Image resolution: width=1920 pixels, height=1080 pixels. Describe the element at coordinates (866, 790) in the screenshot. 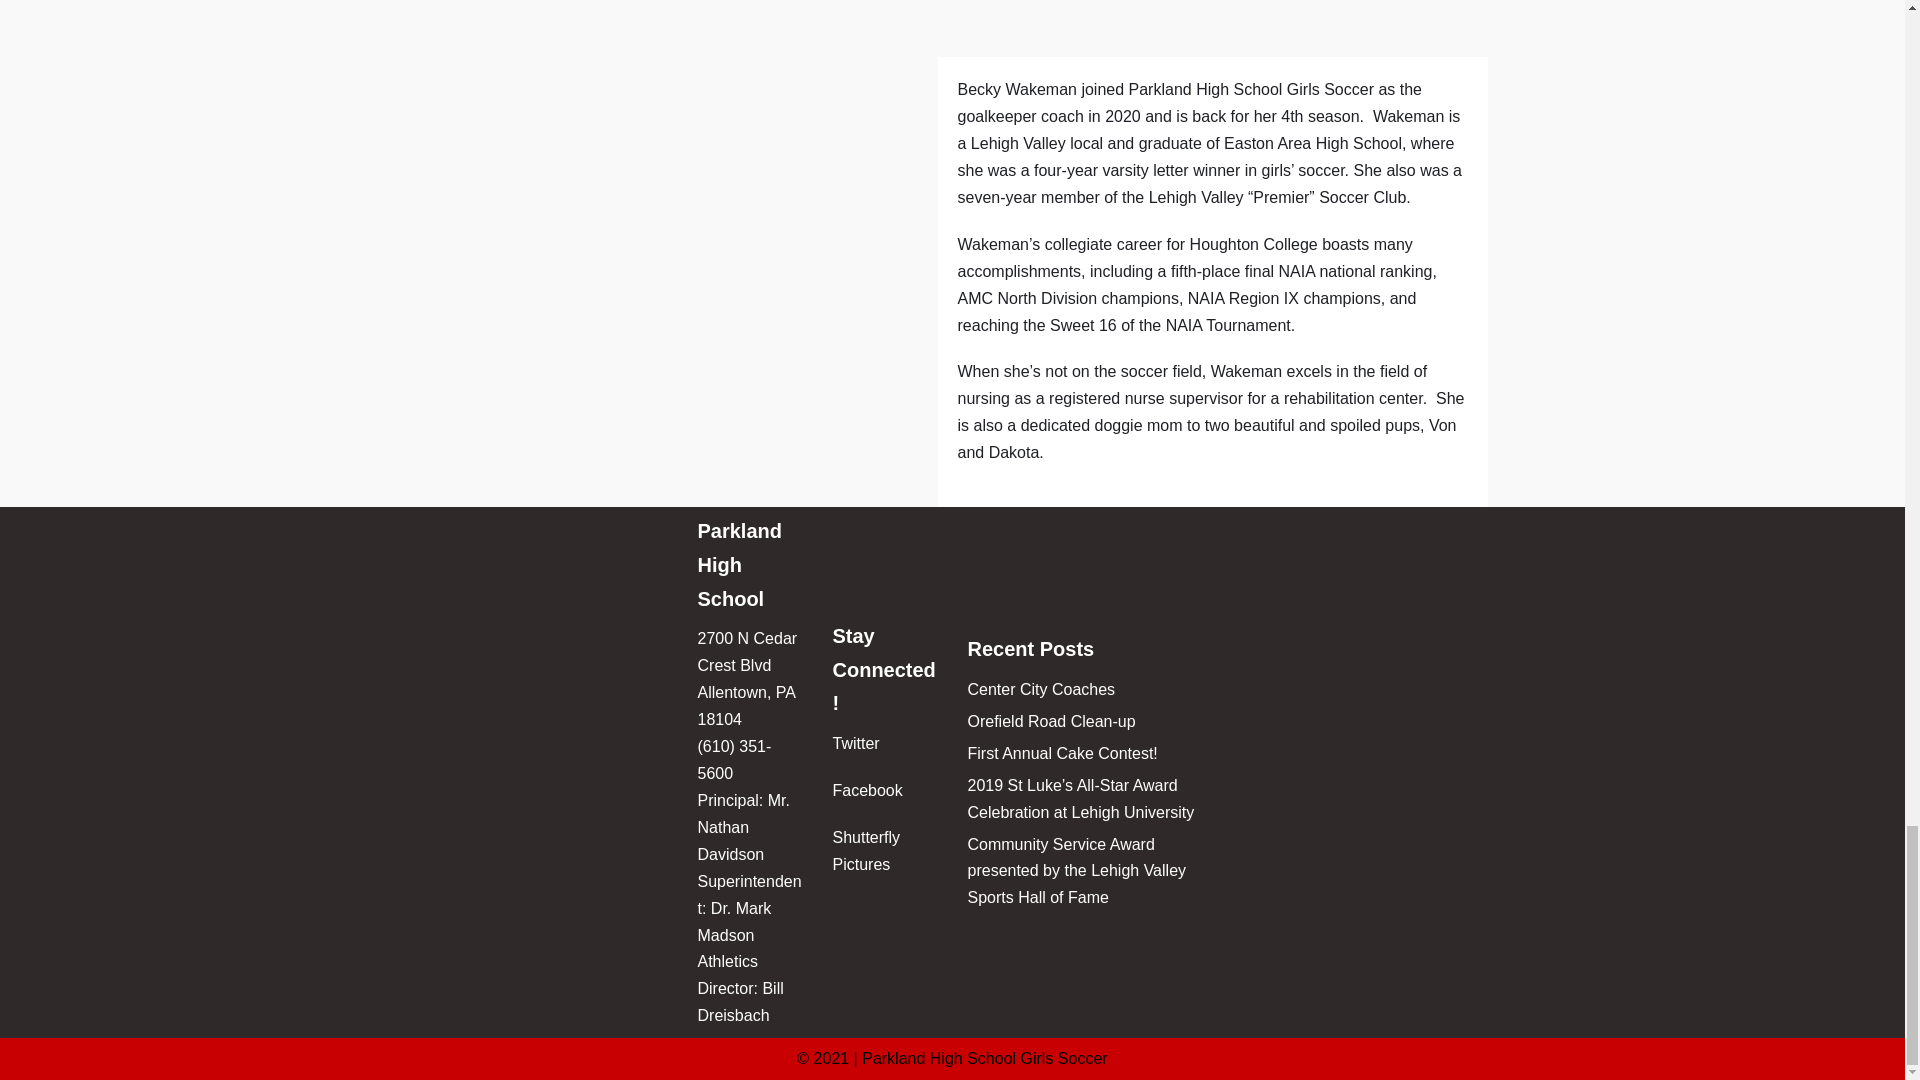

I see `Facebook` at that location.